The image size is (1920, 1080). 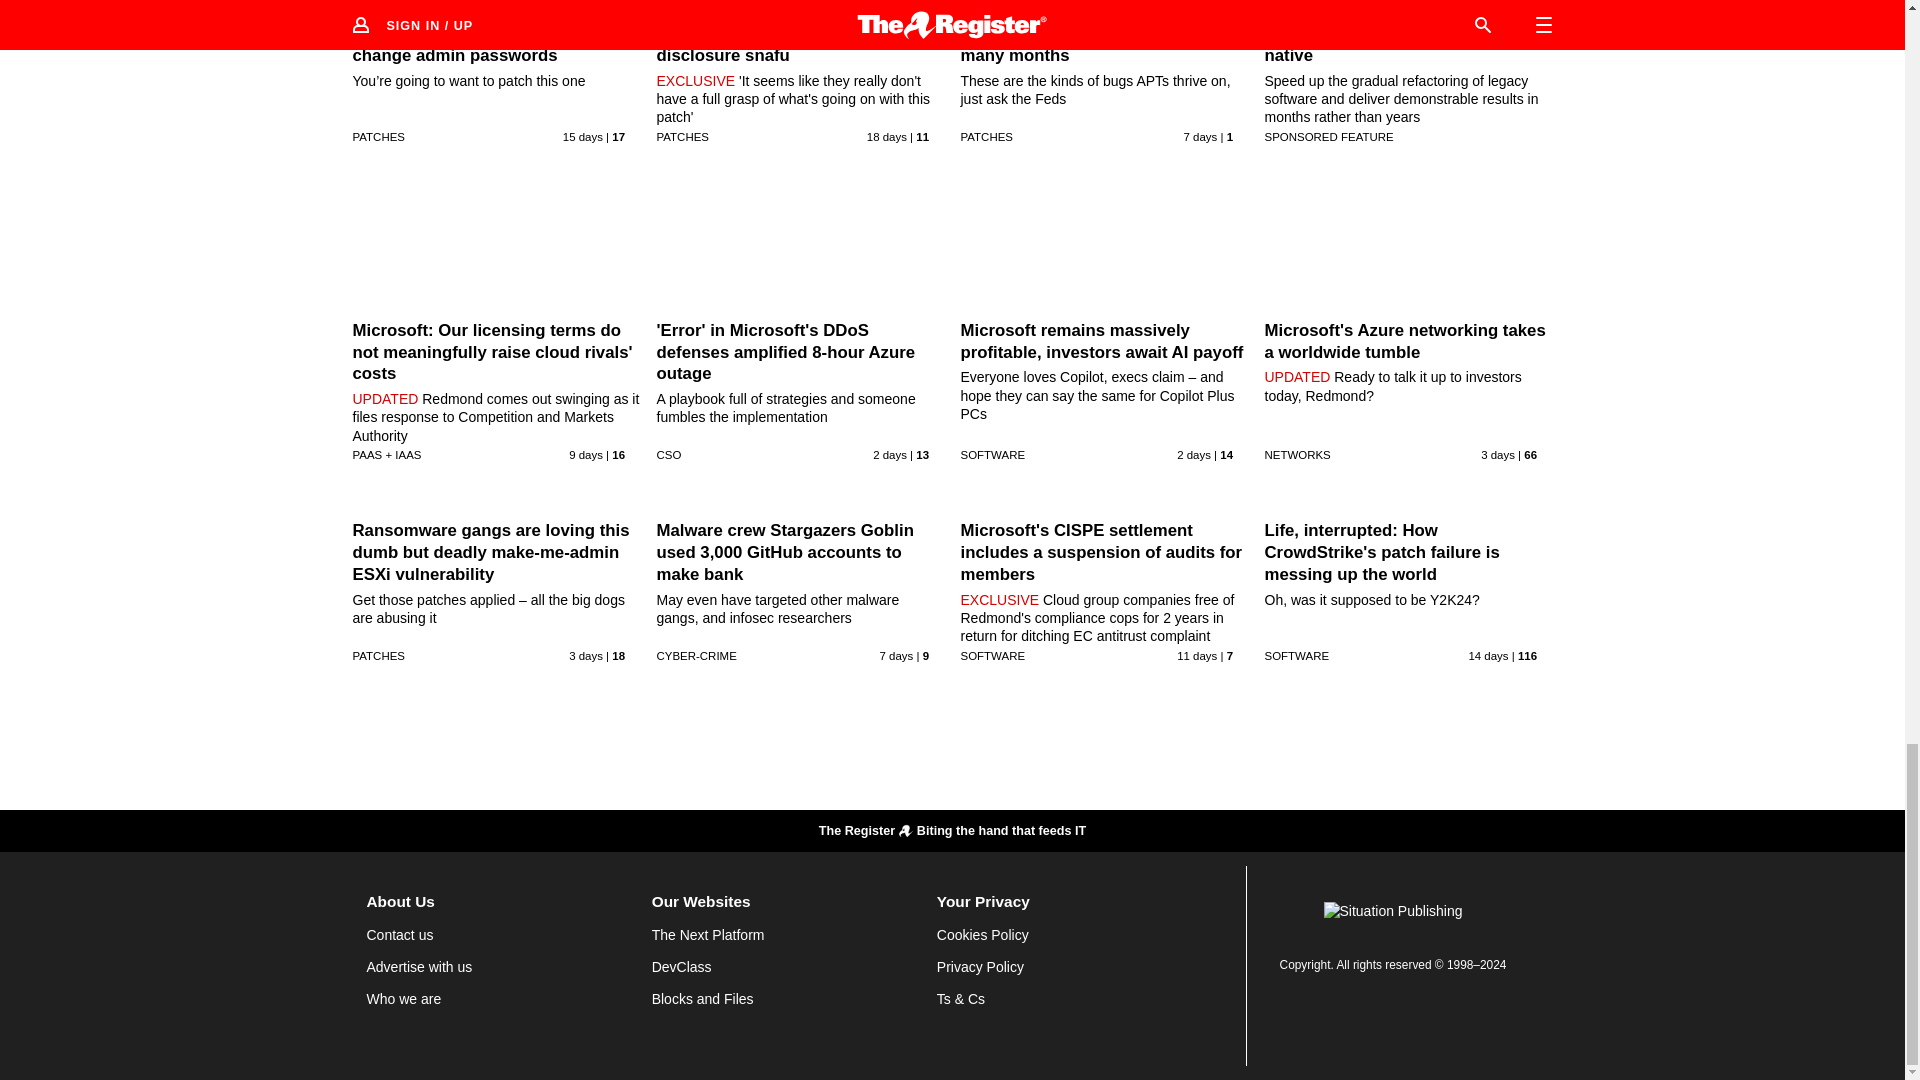 I want to click on 31 Jul 2024 12:58, so click(x=890, y=455).